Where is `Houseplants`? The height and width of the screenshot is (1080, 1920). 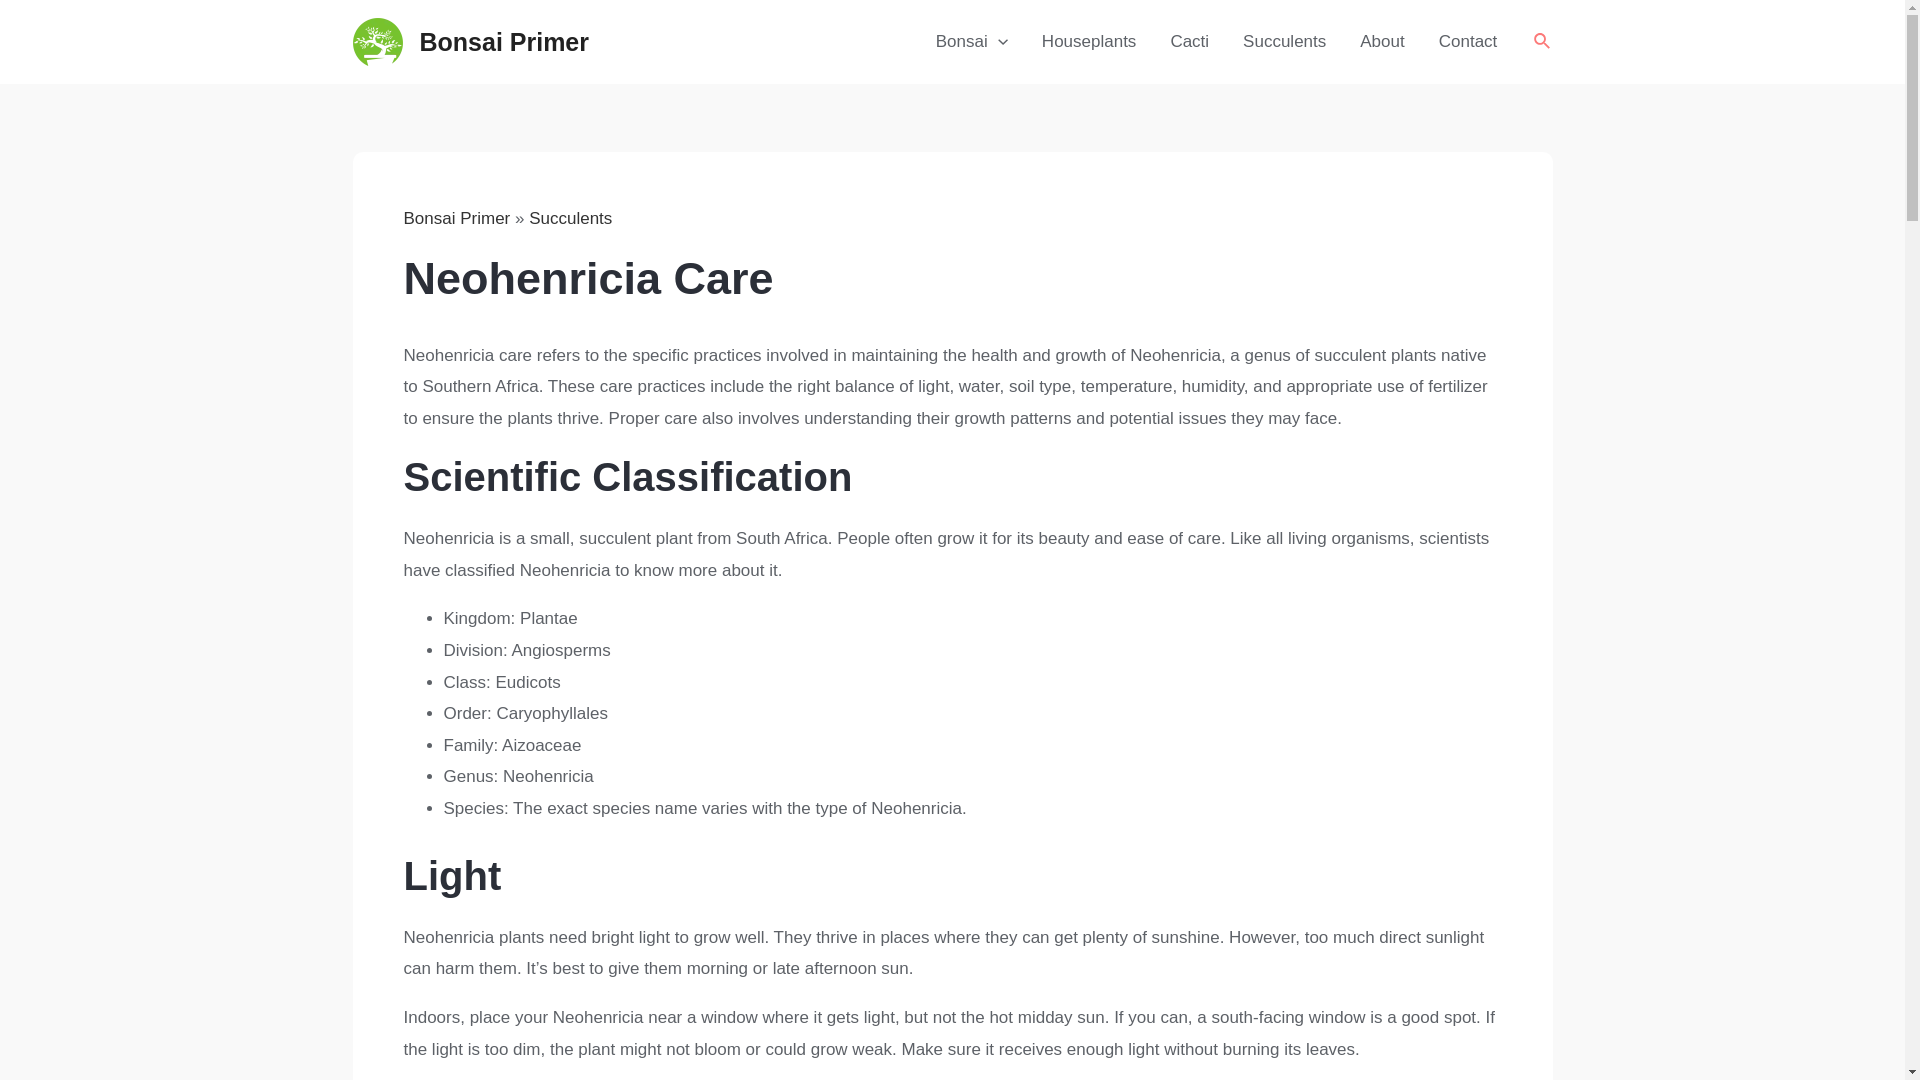
Houseplants is located at coordinates (1089, 42).